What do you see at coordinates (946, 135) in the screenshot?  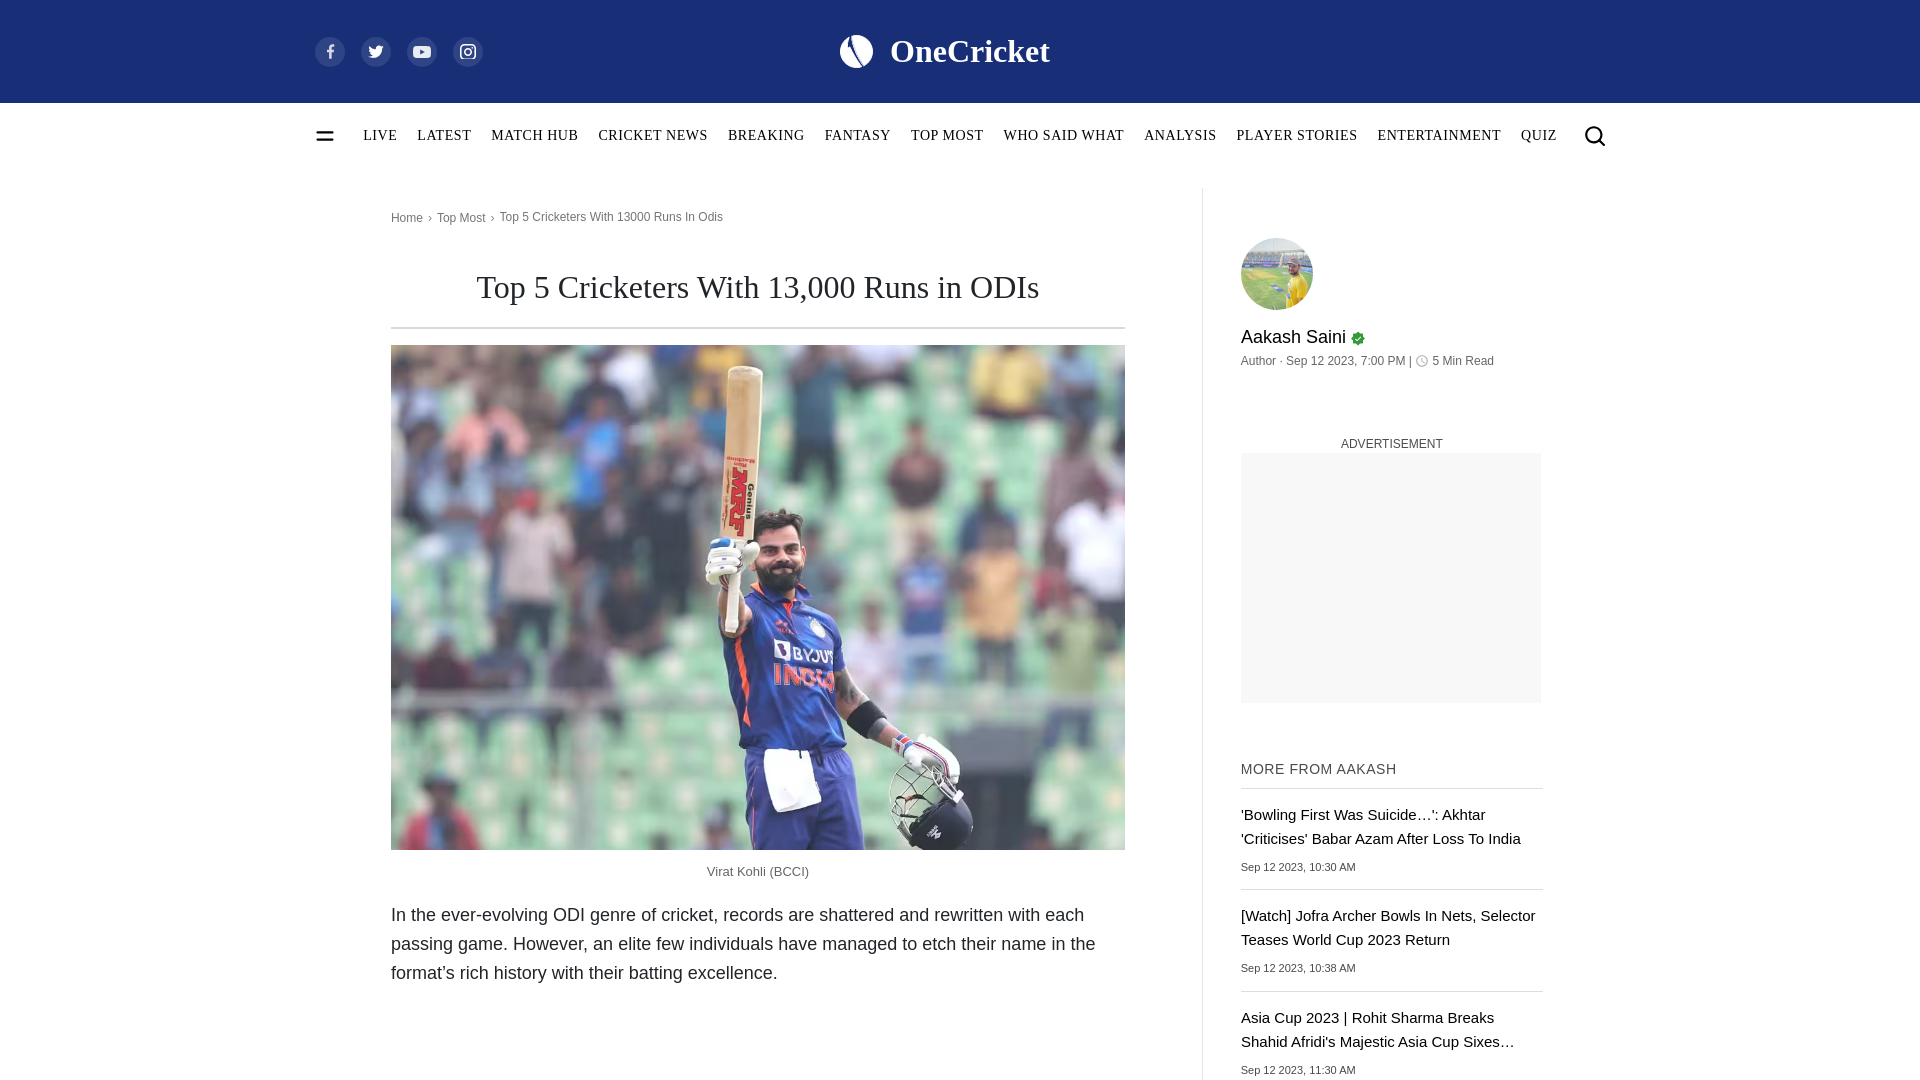 I see `TOP MOST` at bounding box center [946, 135].